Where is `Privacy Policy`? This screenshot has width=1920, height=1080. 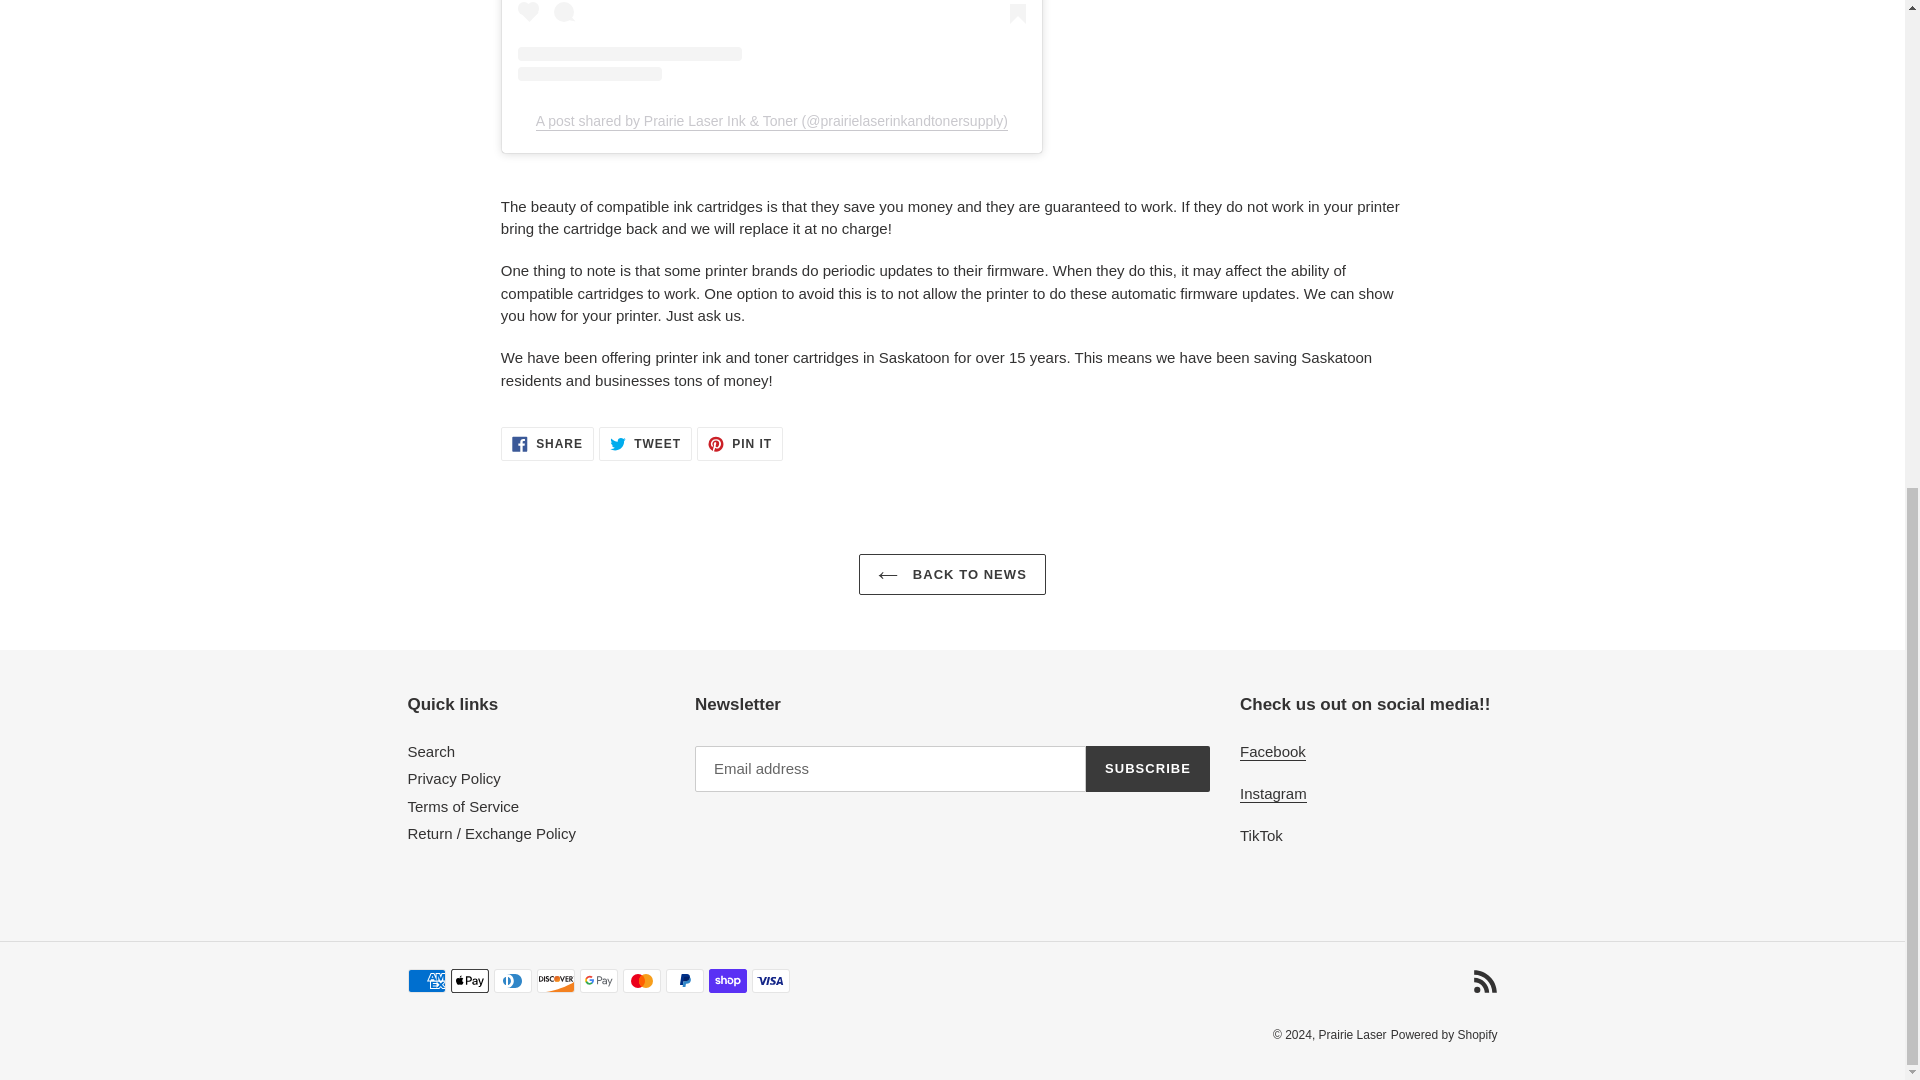 Privacy Policy is located at coordinates (645, 444).